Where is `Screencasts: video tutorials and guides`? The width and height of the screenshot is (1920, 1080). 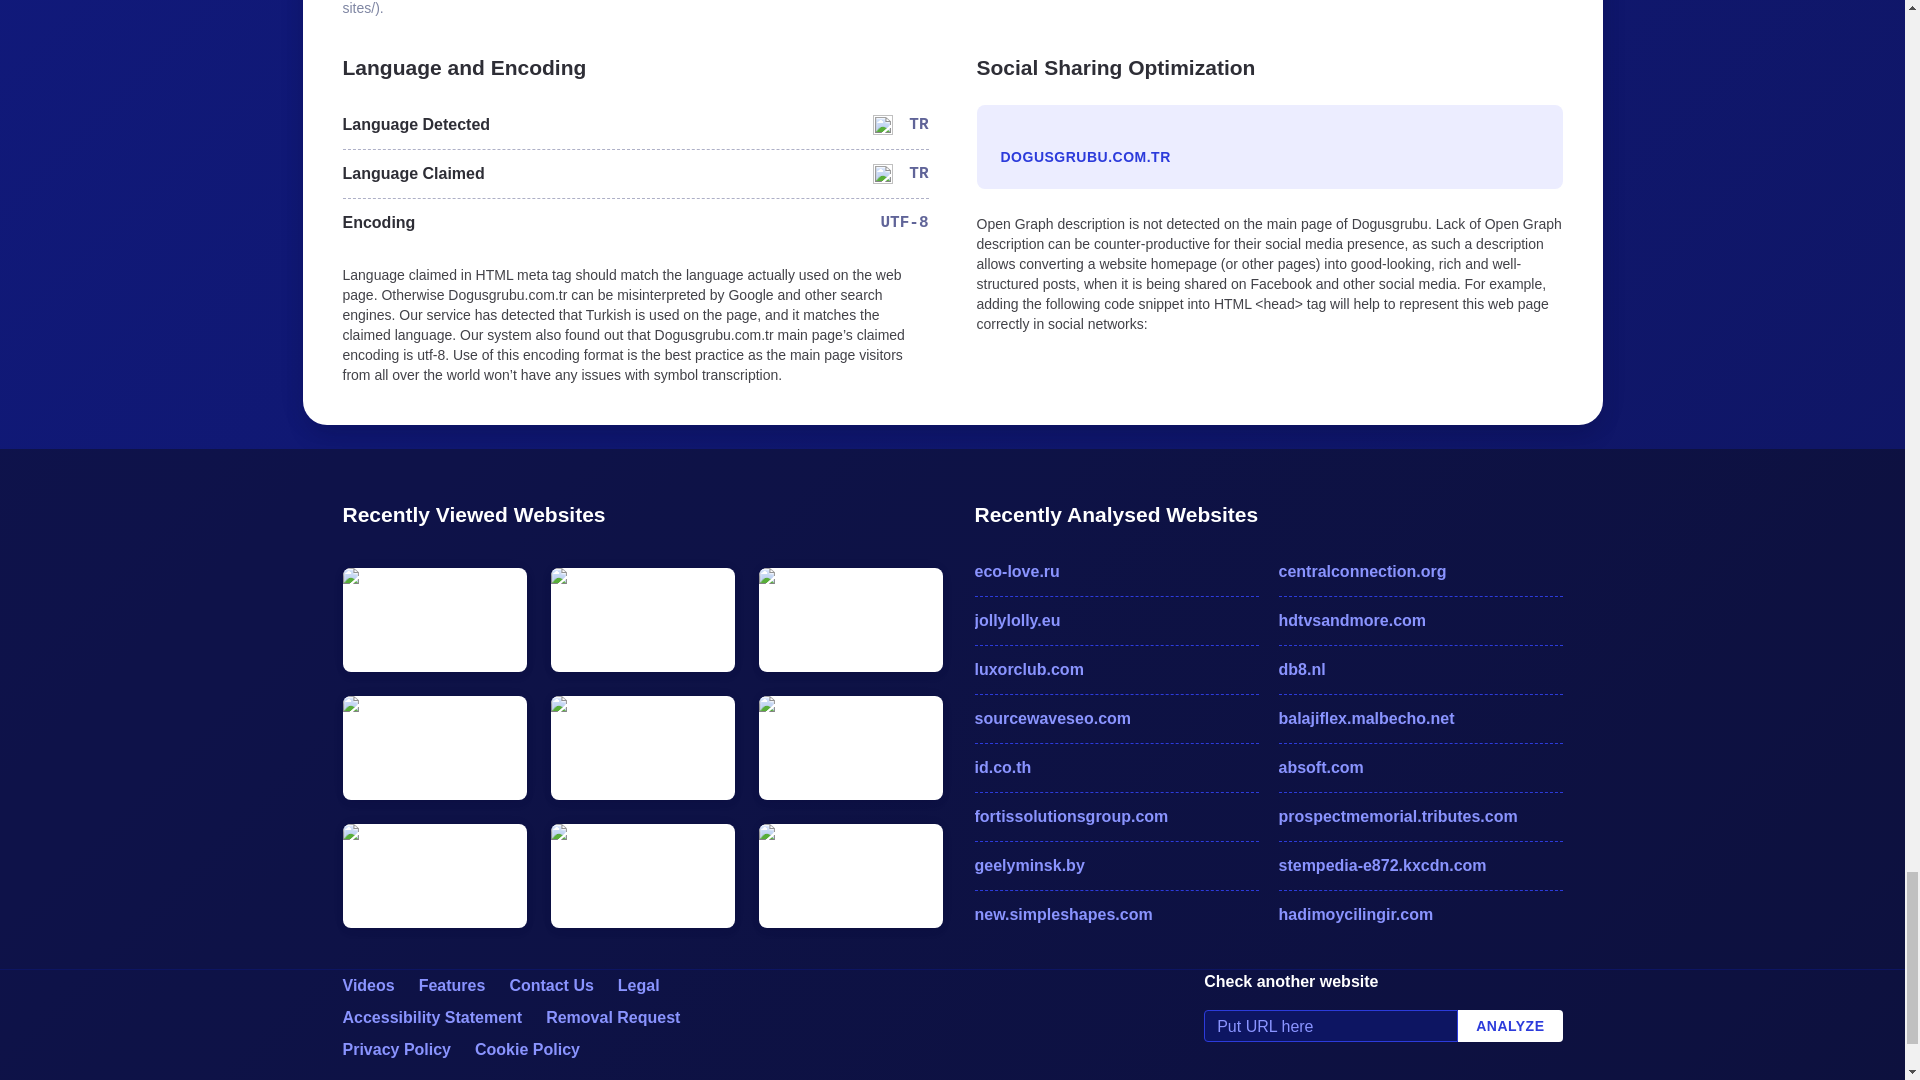
Screencasts: video tutorials and guides is located at coordinates (367, 985).